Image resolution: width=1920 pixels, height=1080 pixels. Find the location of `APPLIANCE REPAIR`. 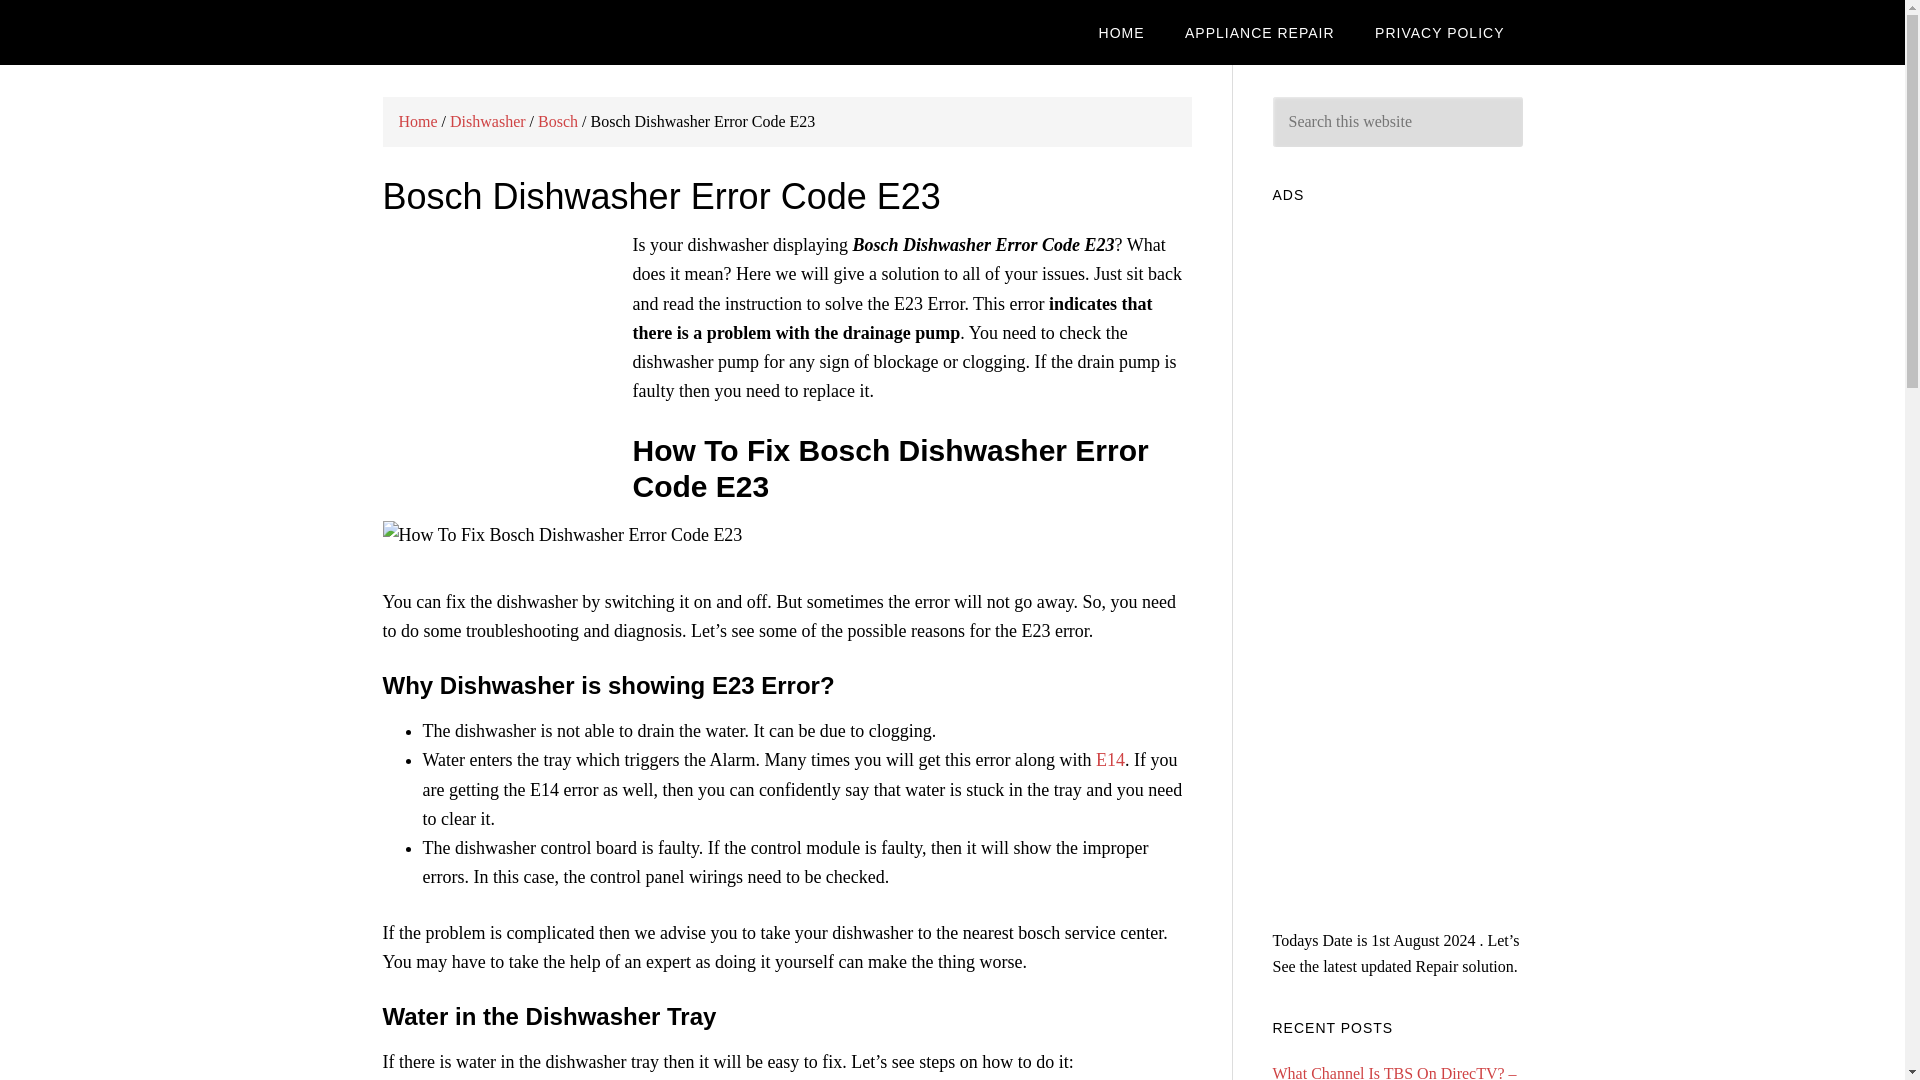

APPLIANCE REPAIR is located at coordinates (1260, 32).